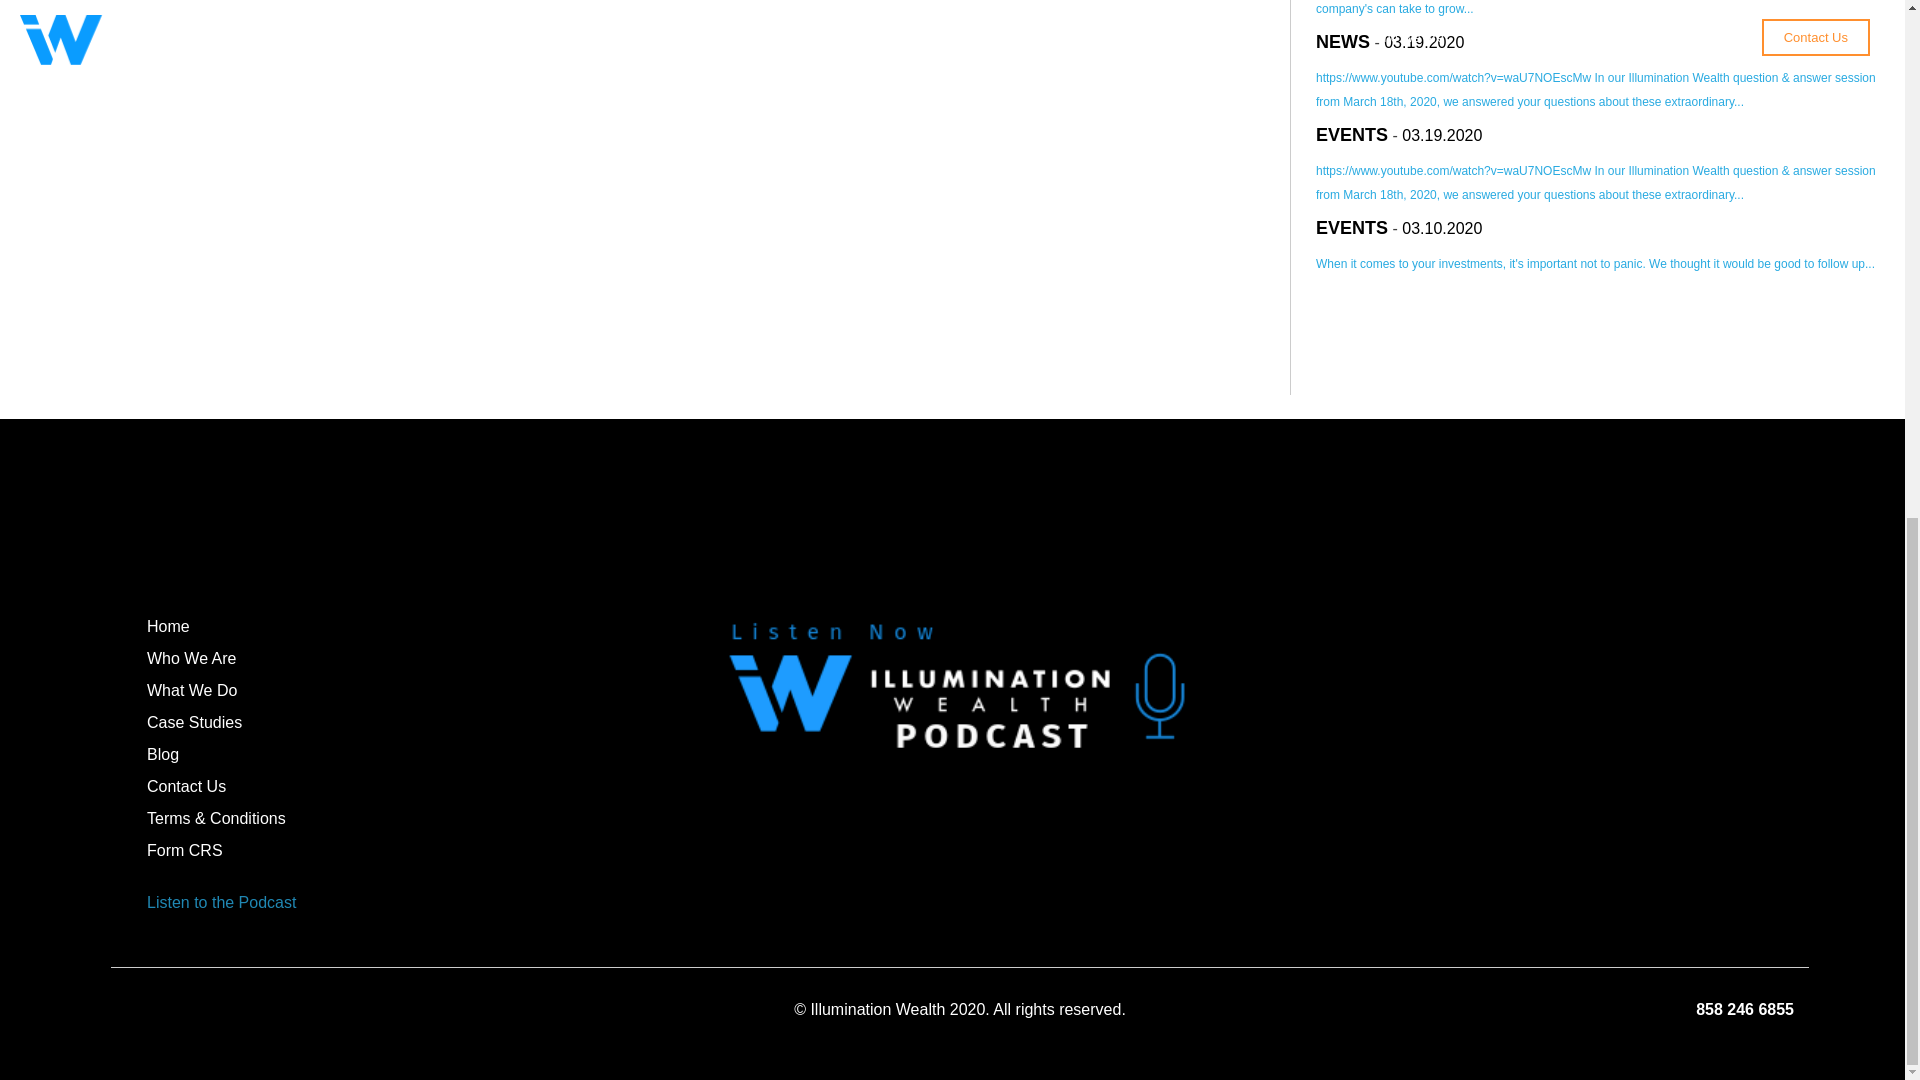  I want to click on EVENTS, so click(1352, 228).